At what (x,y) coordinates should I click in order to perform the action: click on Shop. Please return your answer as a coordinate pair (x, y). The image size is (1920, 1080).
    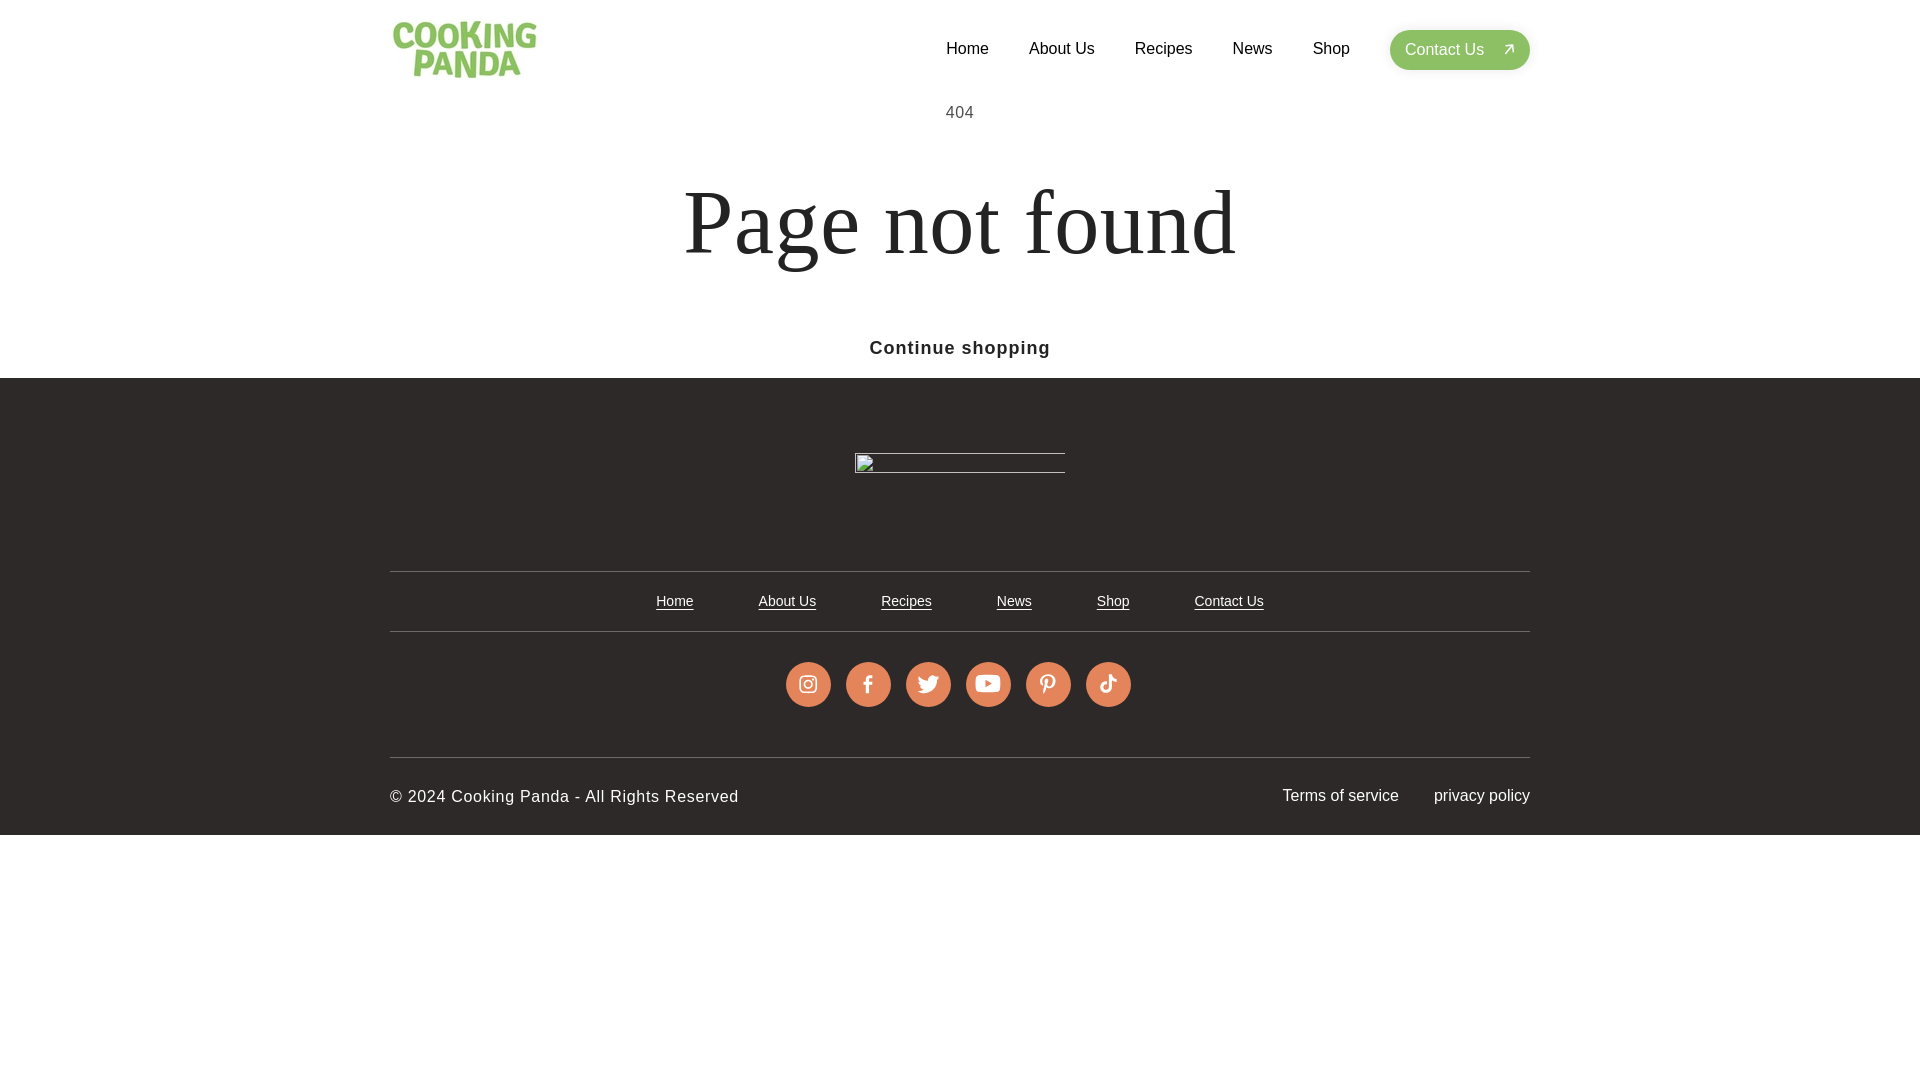
    Looking at the image, I should click on (1113, 601).